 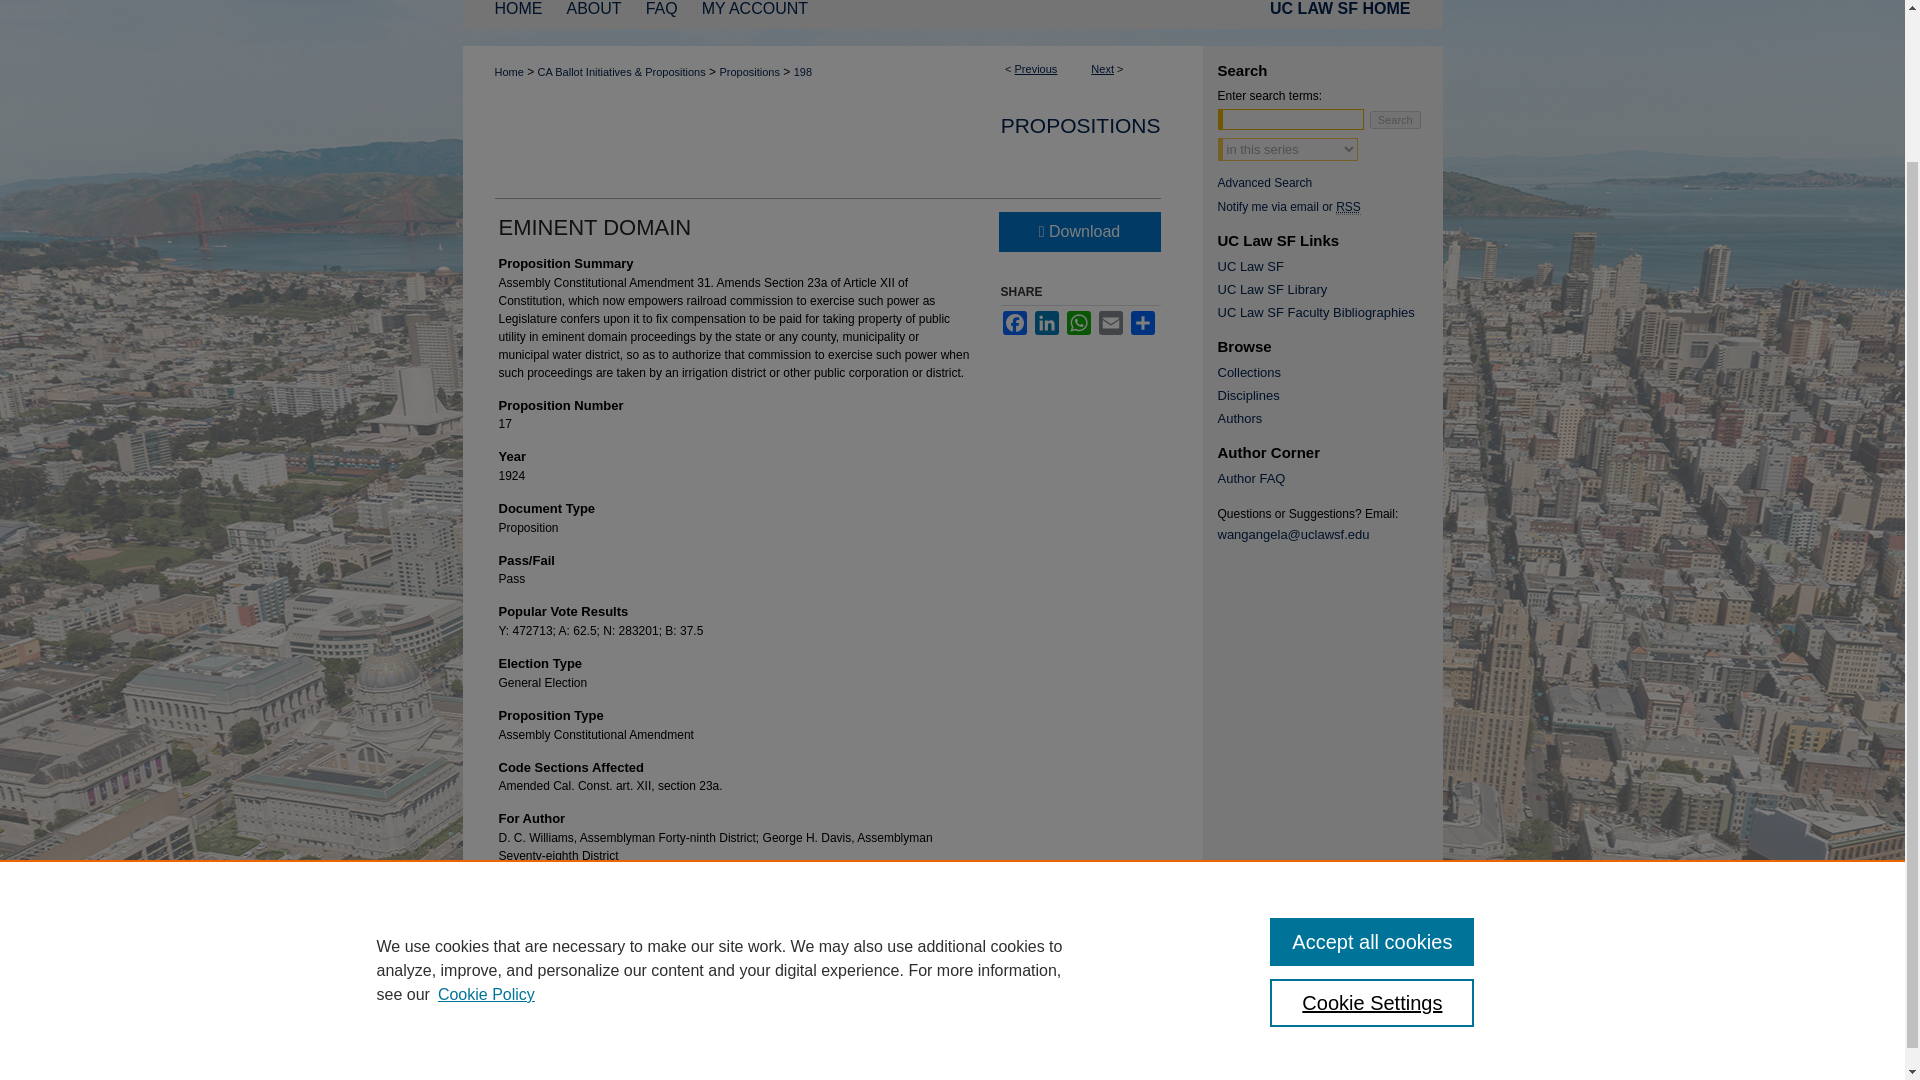 What do you see at coordinates (1330, 206) in the screenshot?
I see `Notify me via email or RSS` at bounding box center [1330, 206].